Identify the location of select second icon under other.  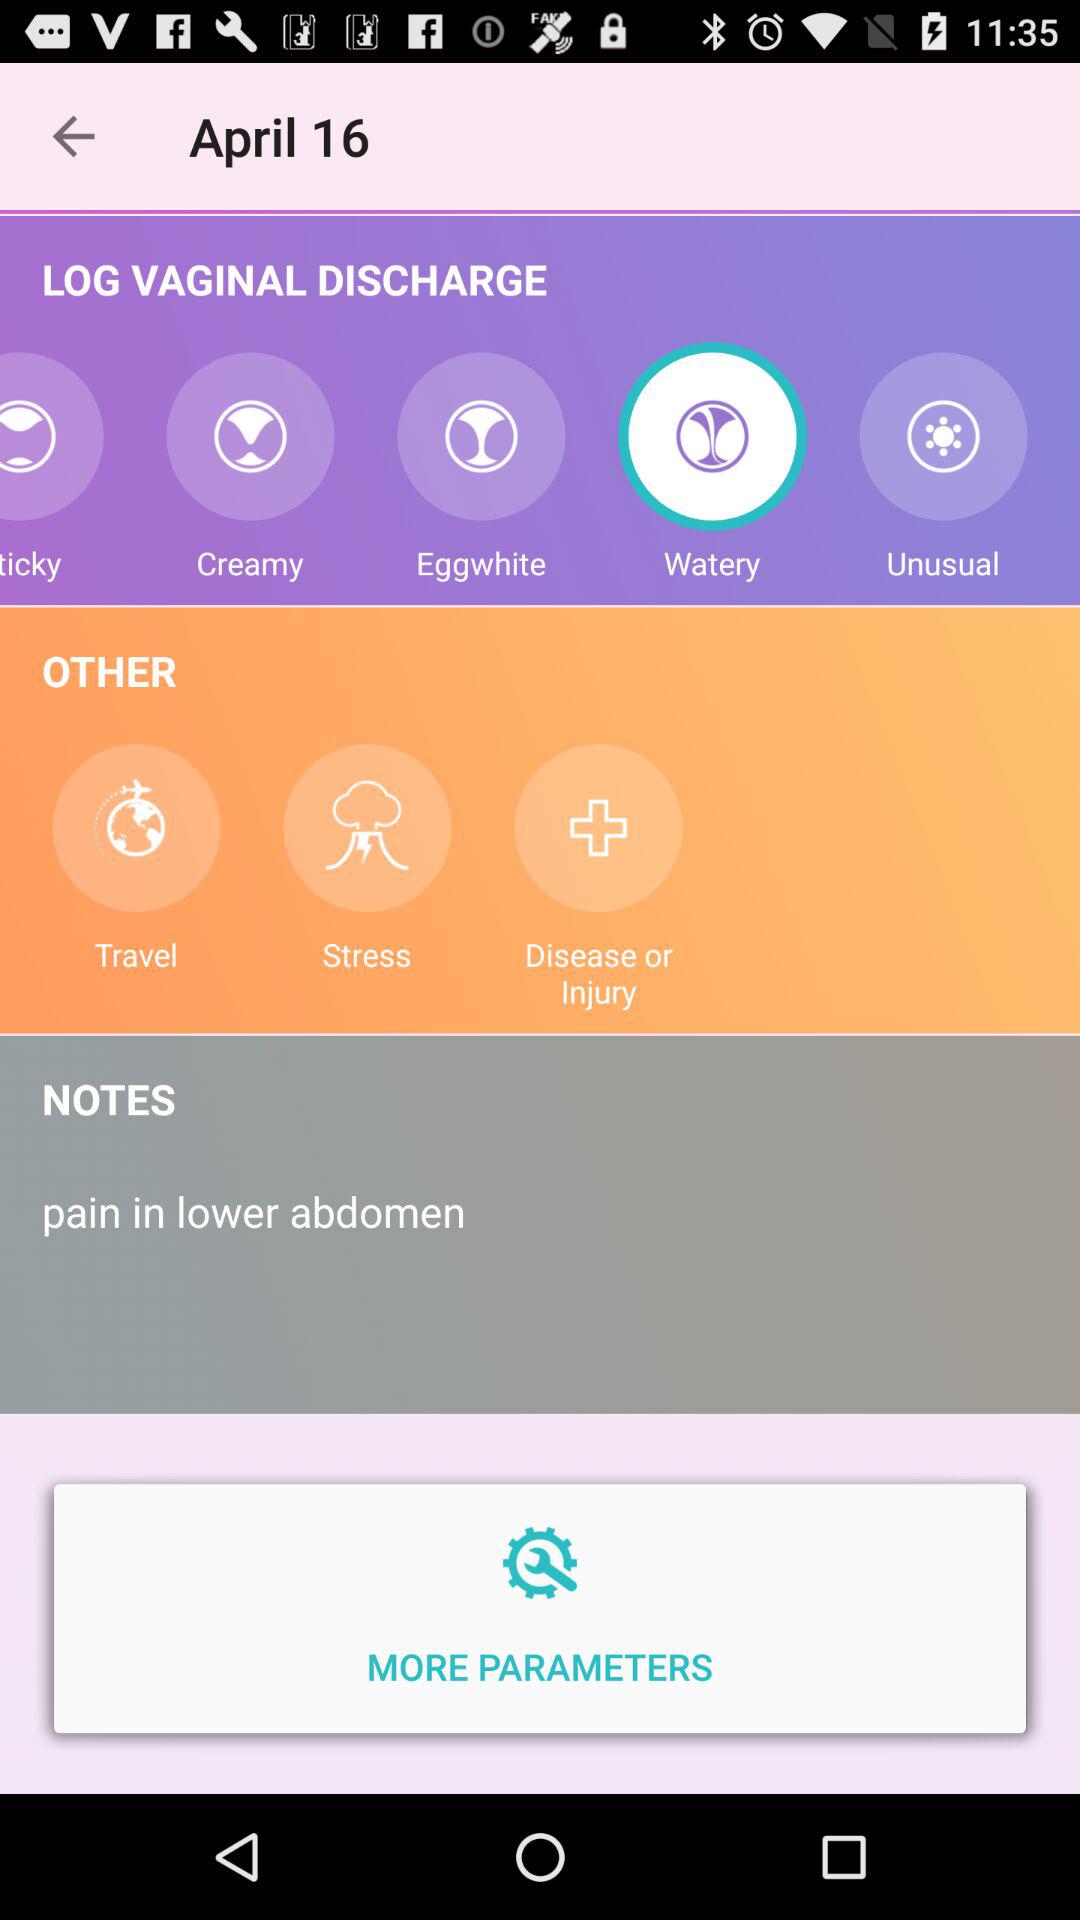
(368, 828).